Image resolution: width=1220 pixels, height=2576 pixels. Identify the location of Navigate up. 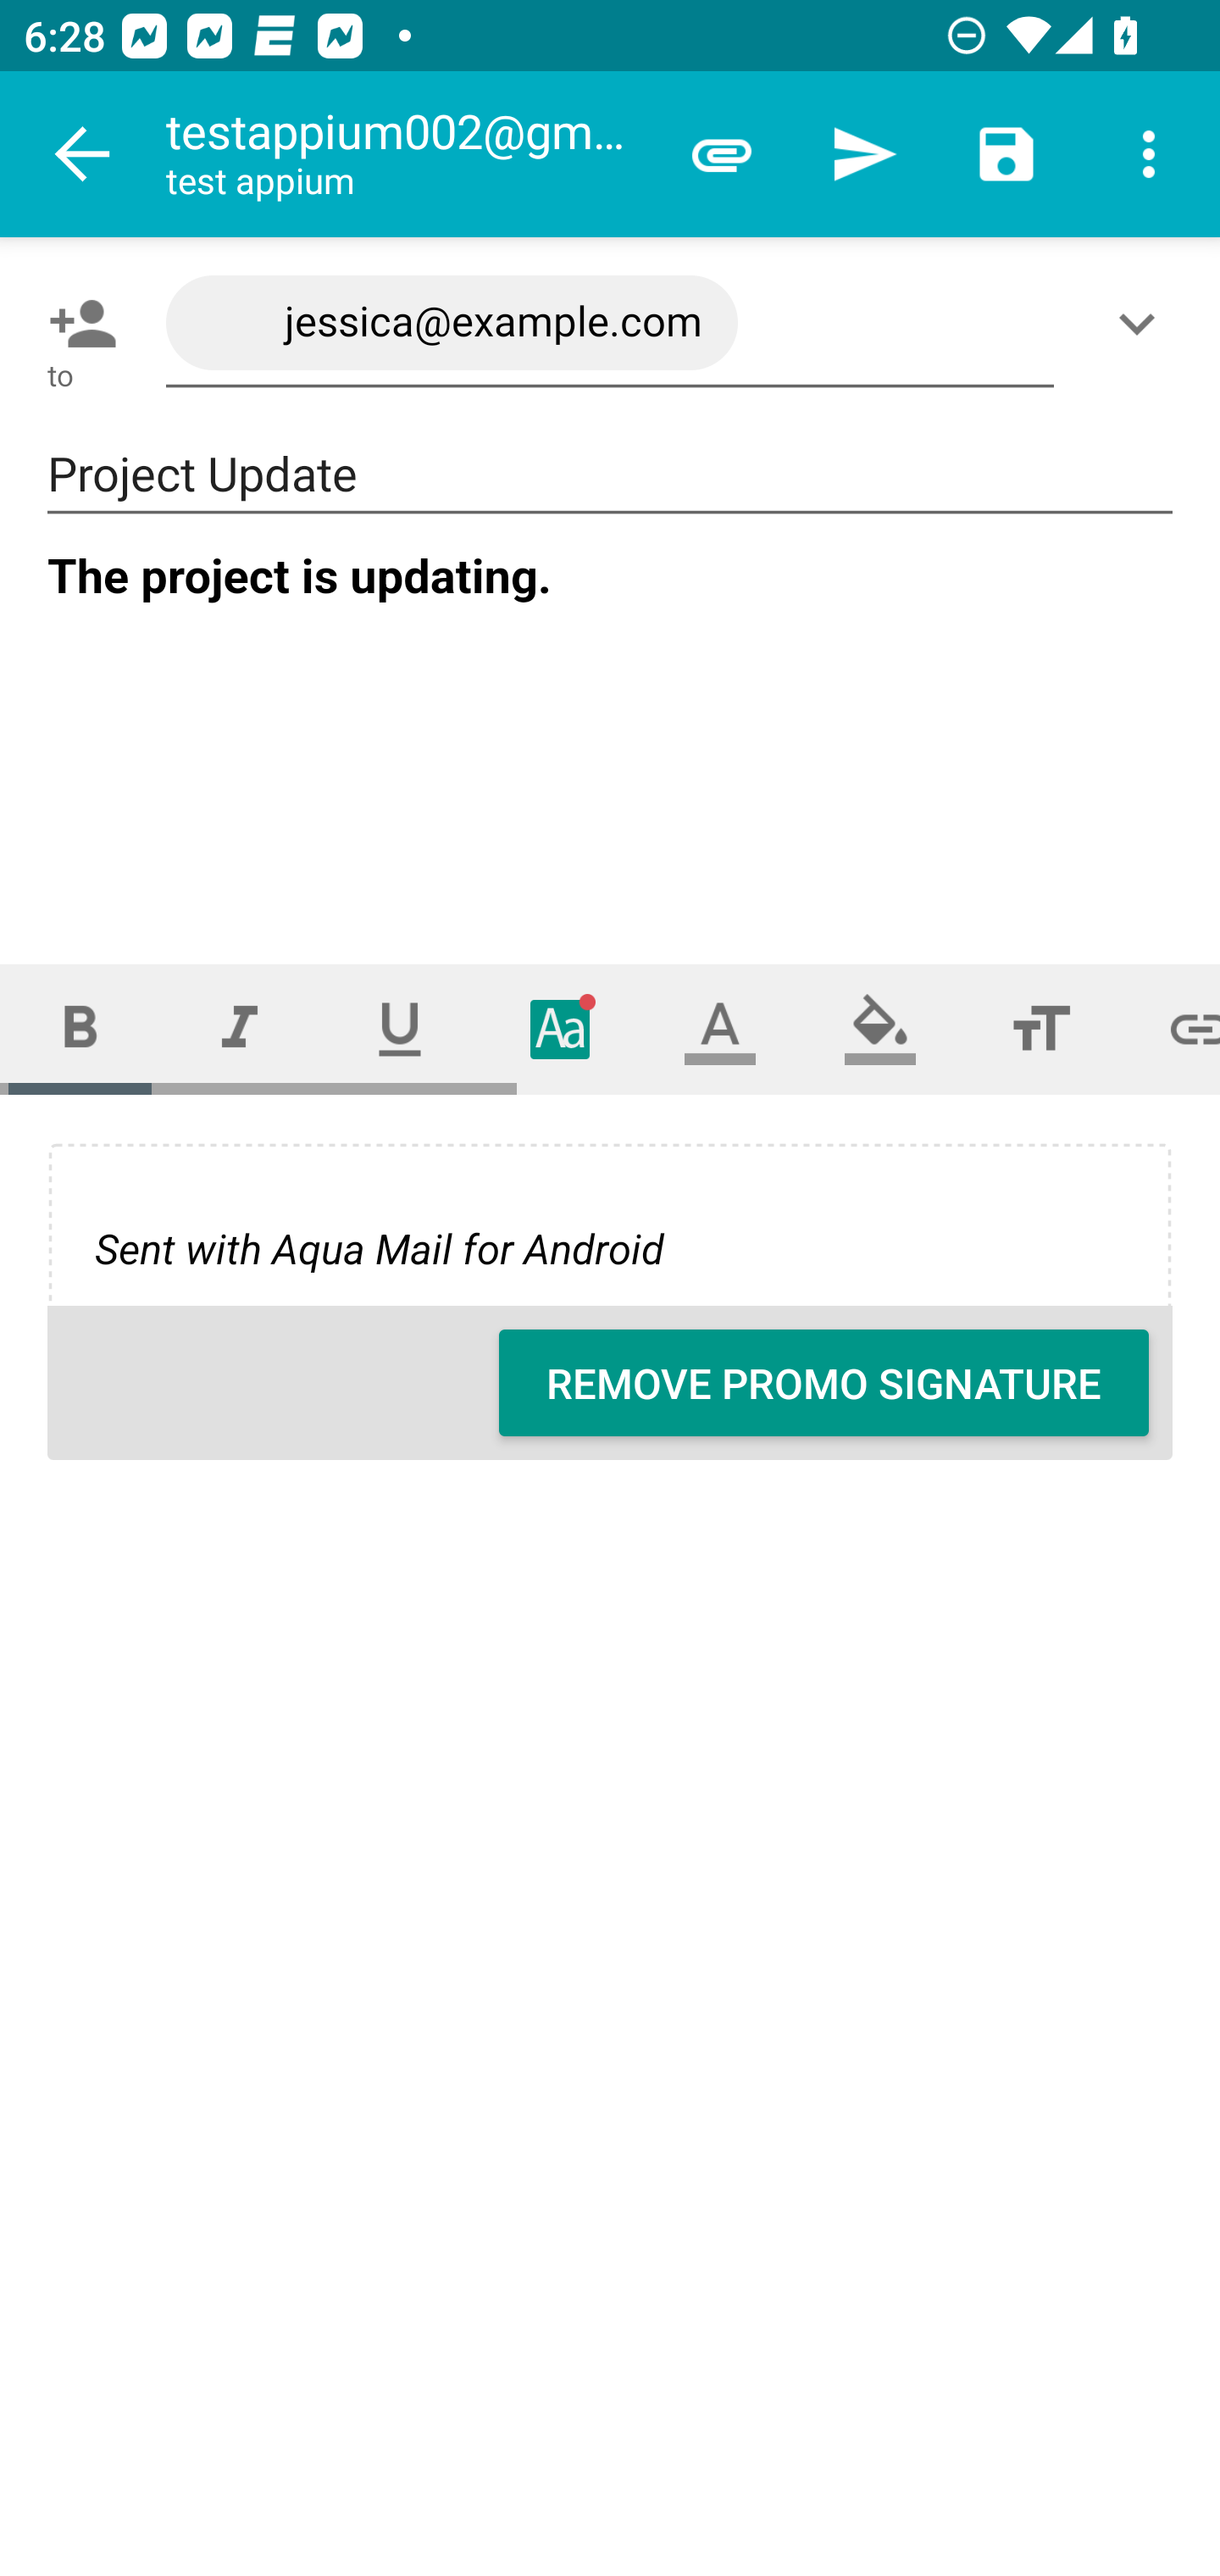
(83, 154).